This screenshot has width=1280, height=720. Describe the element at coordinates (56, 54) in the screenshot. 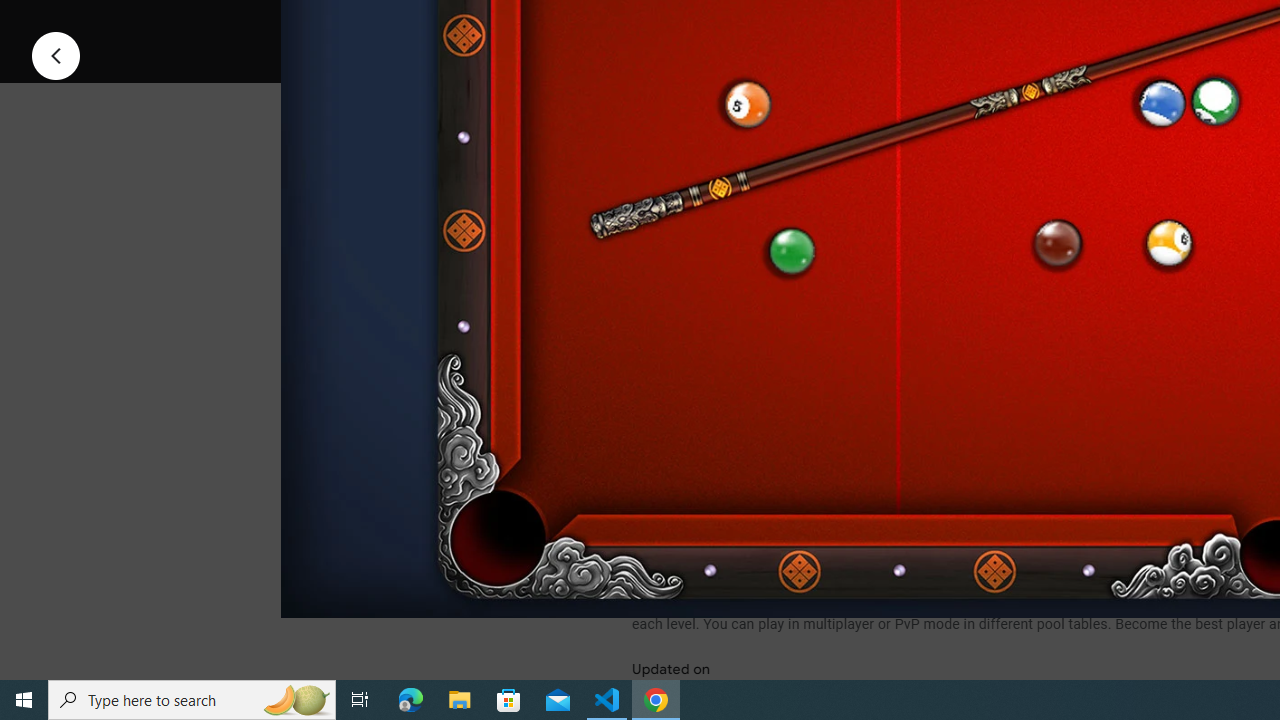

I see `Previous` at that location.